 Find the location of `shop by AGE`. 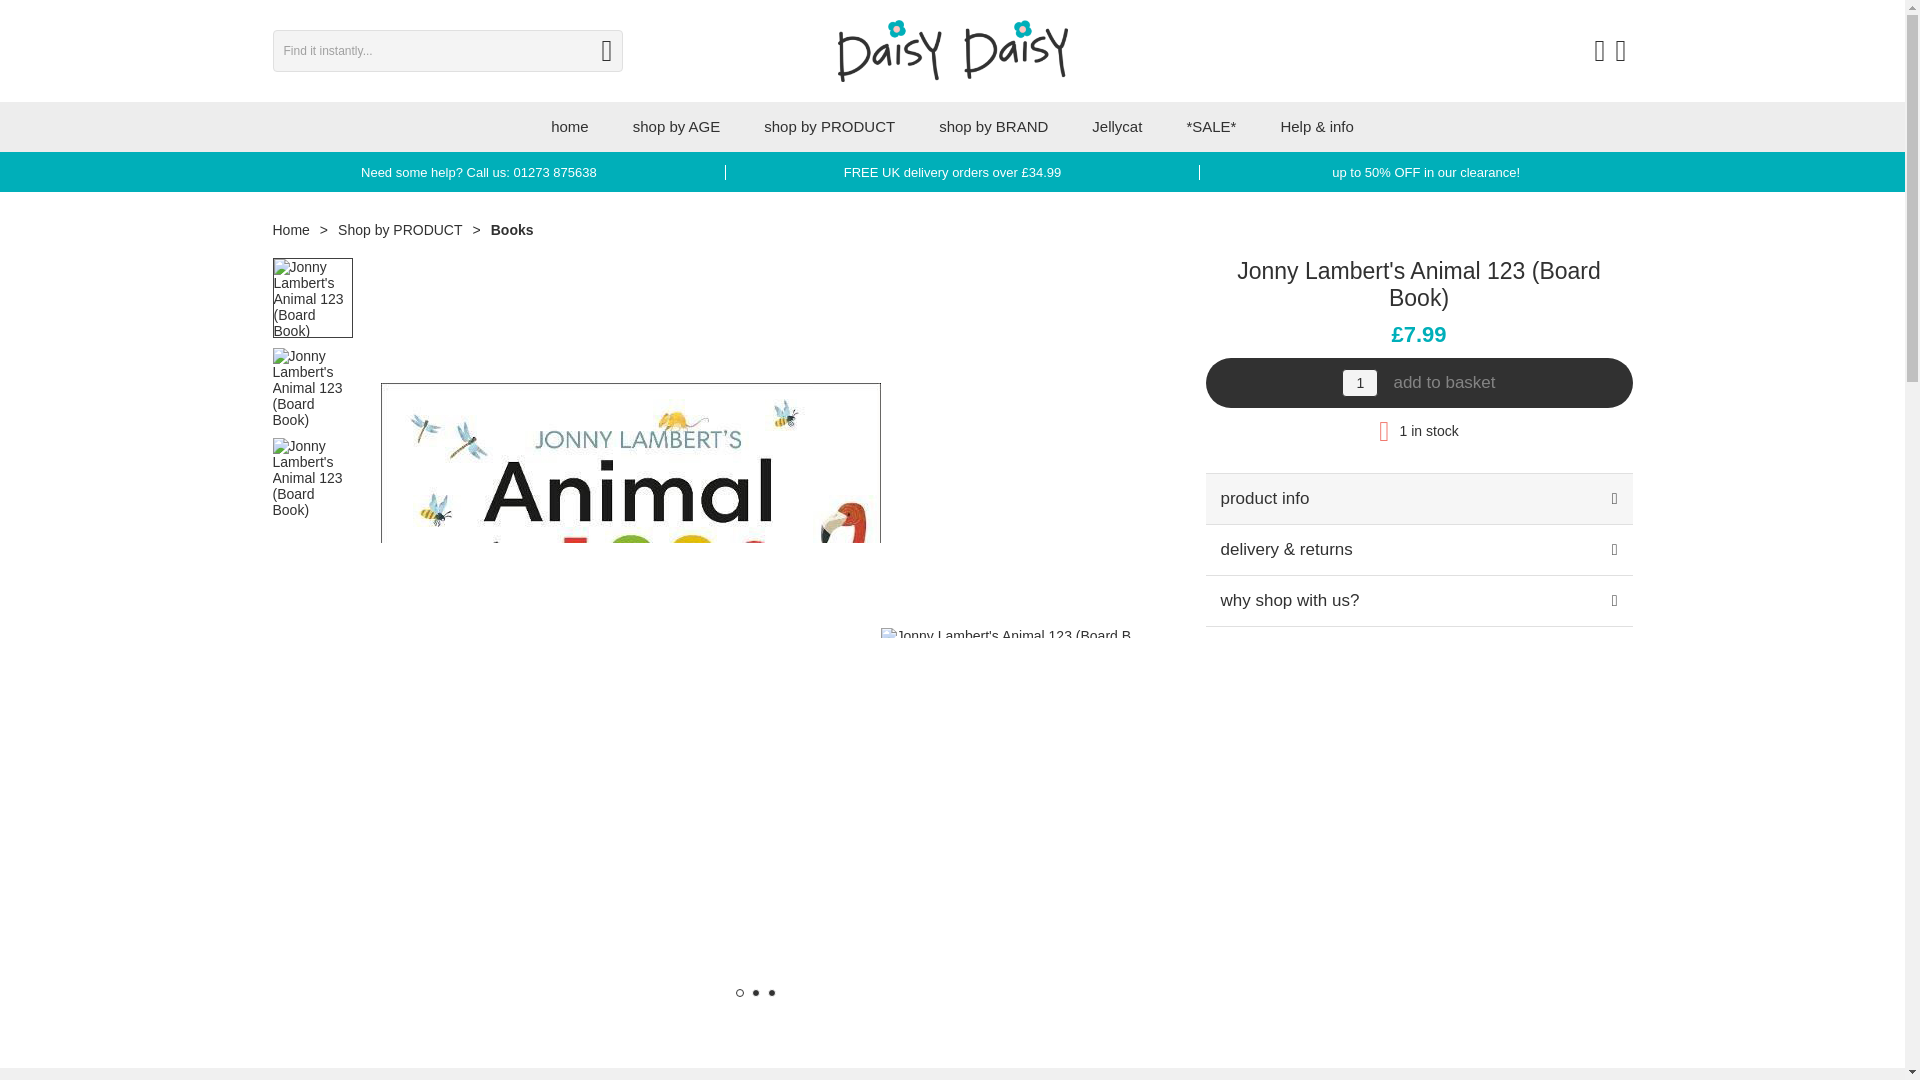

shop by AGE is located at coordinates (676, 126).